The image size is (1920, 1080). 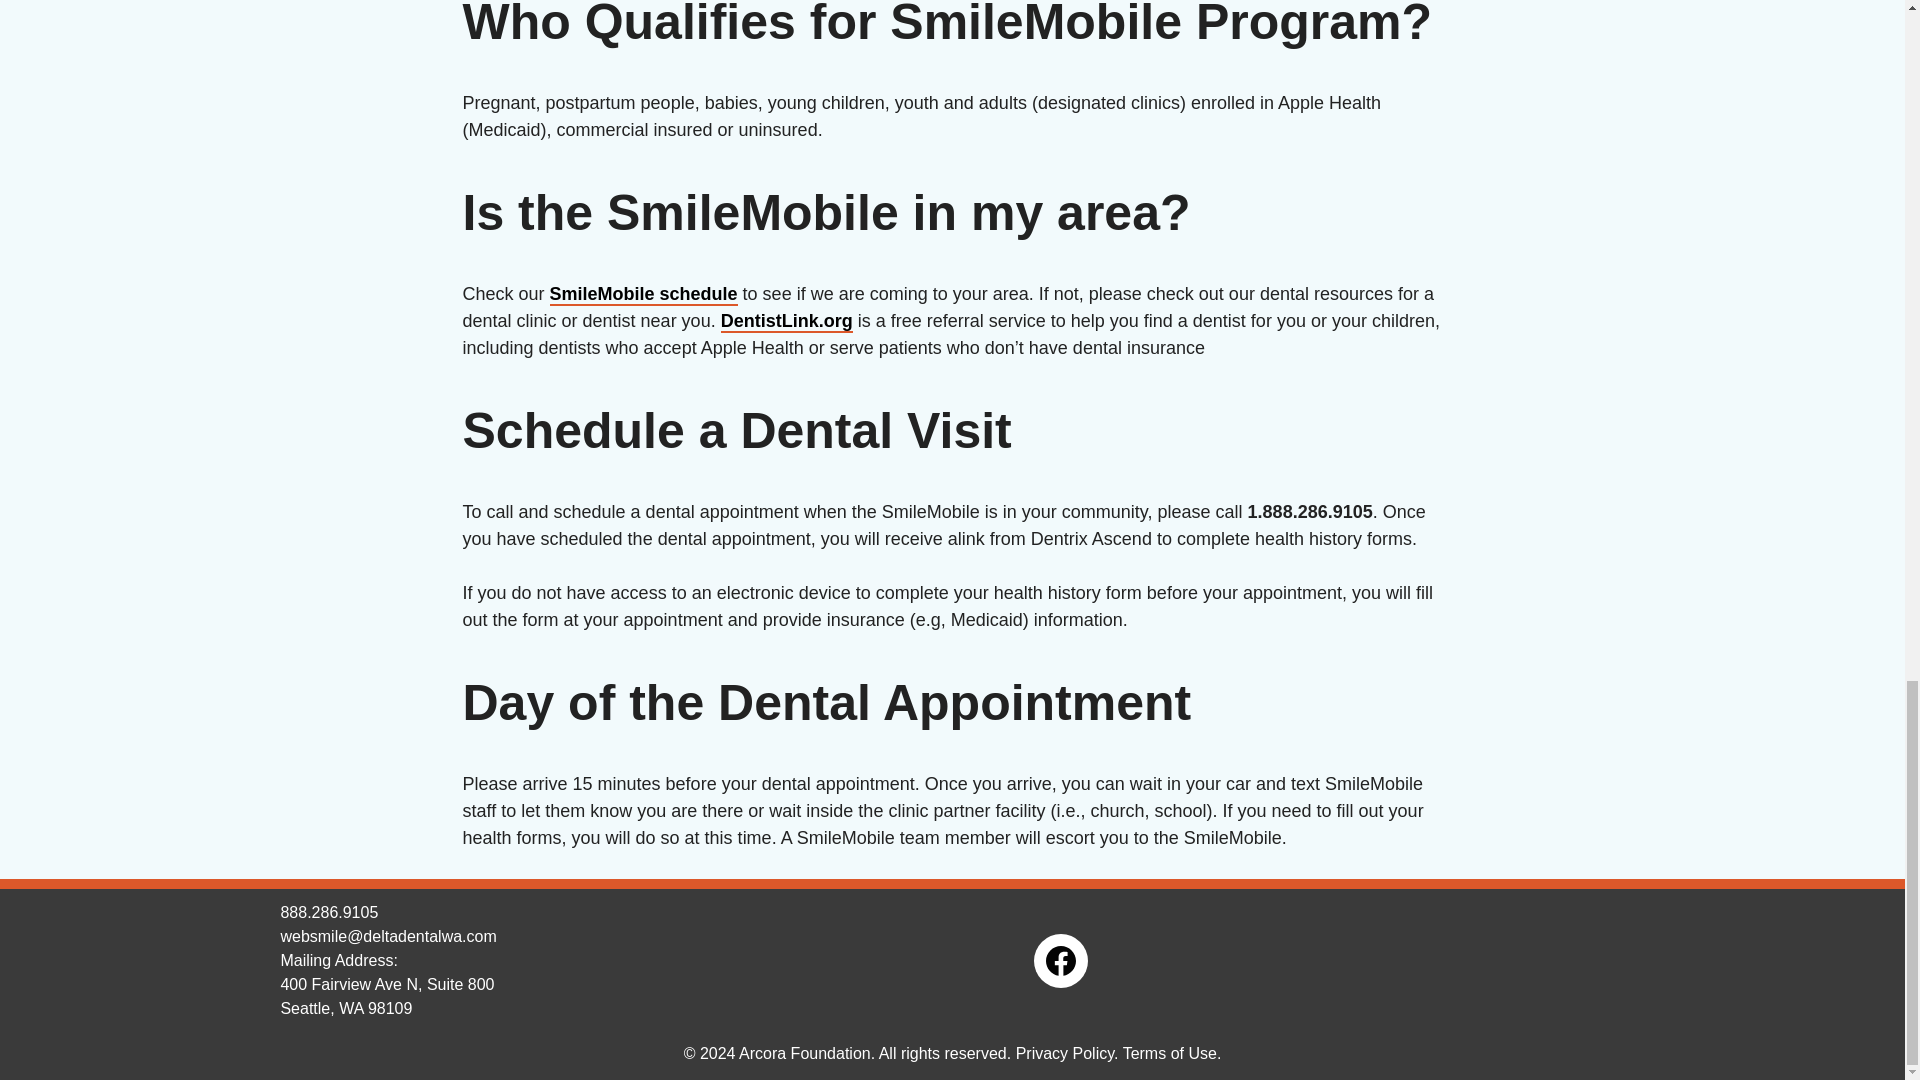 I want to click on DentistLink.org, so click(x=786, y=322).